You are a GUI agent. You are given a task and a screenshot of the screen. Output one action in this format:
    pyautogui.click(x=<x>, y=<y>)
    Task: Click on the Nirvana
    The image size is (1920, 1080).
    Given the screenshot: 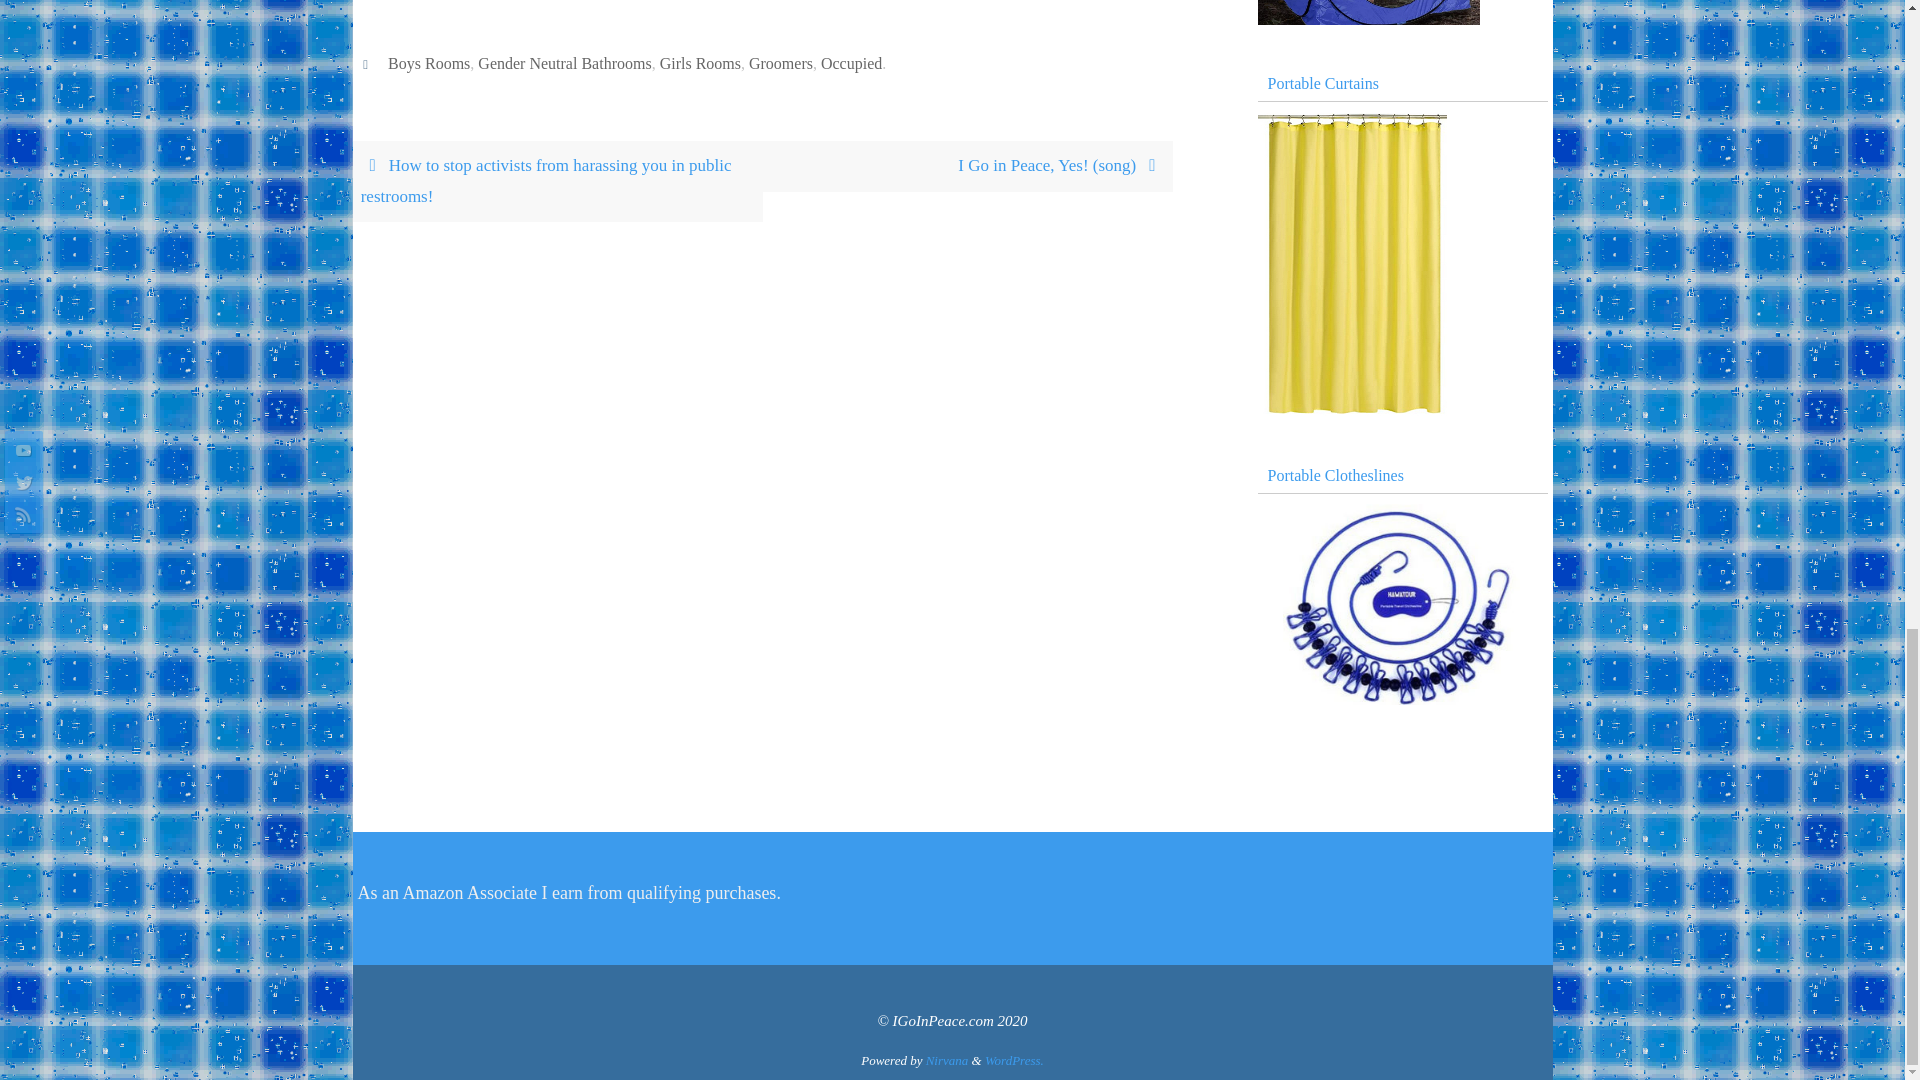 What is the action you would take?
    pyautogui.click(x=947, y=1060)
    